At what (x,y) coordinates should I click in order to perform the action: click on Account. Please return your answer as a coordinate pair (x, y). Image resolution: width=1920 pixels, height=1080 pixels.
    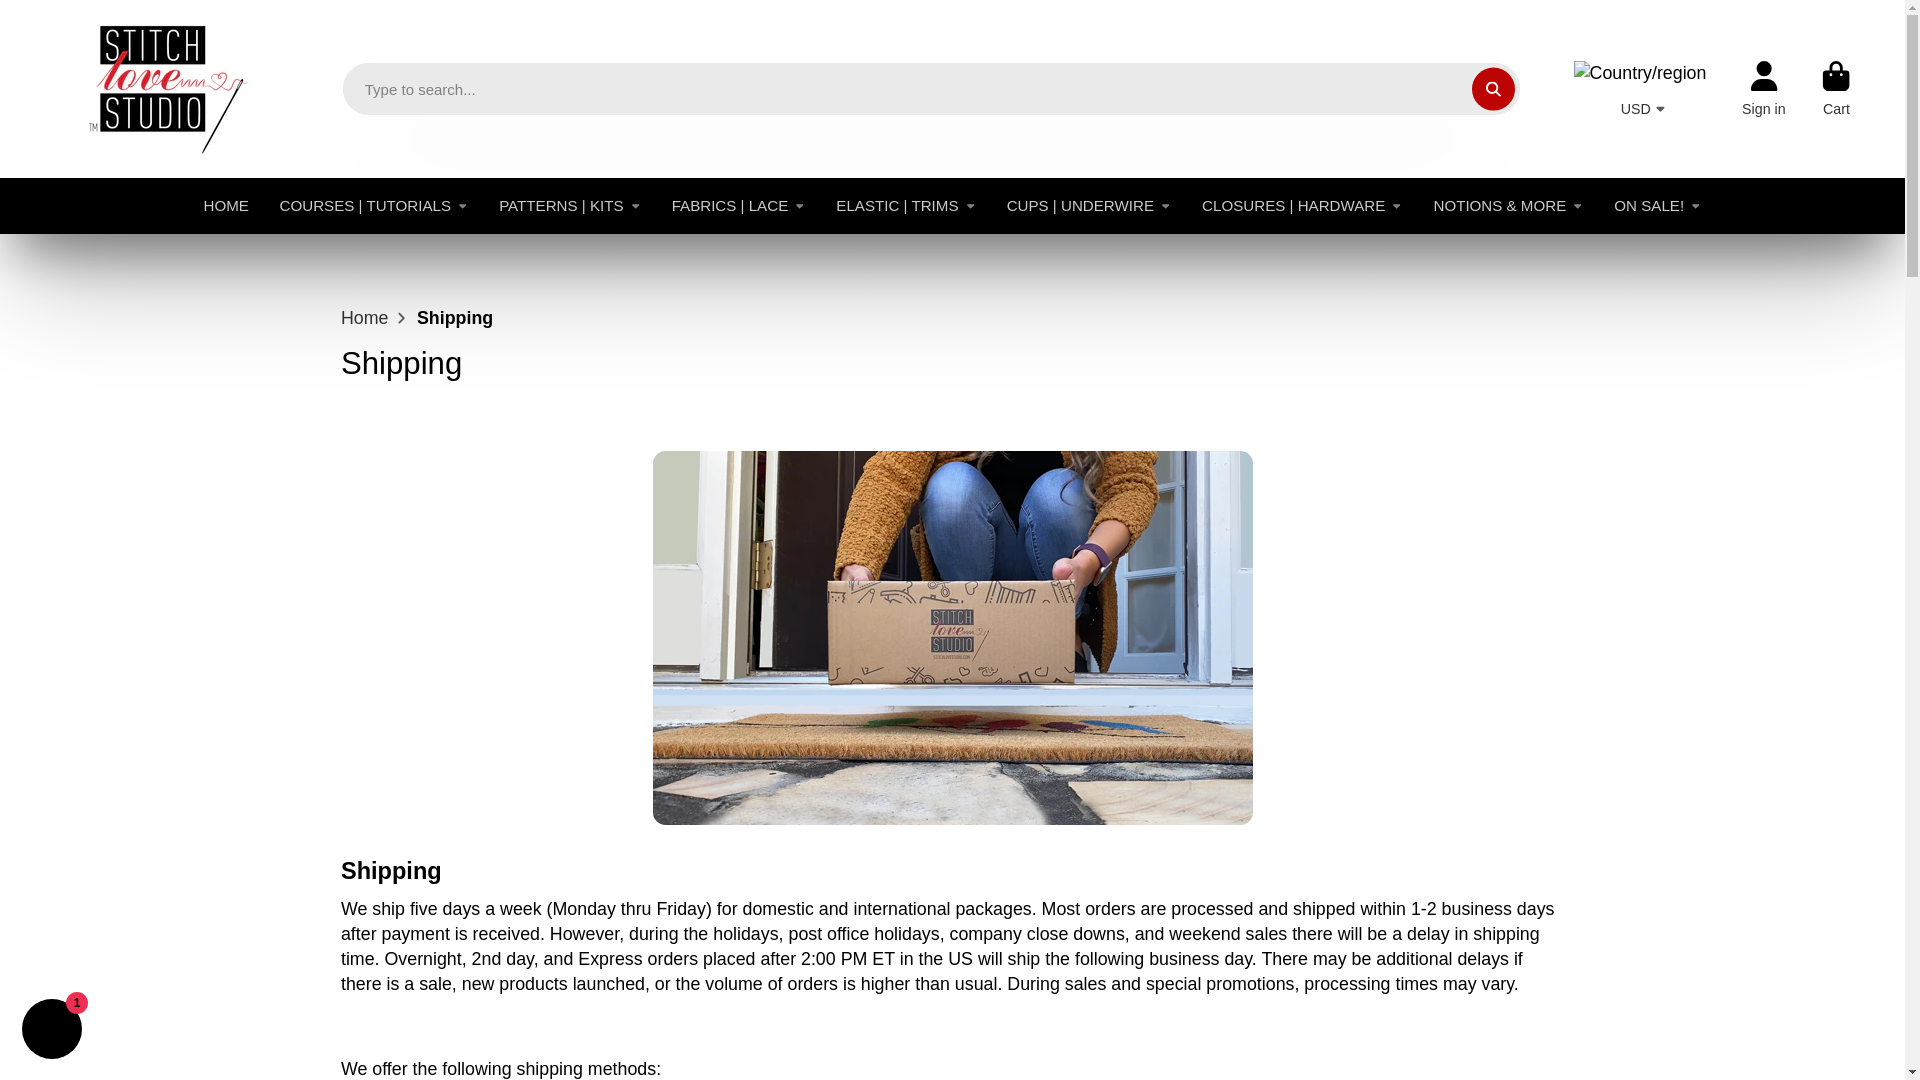
    Looking at the image, I should click on (1763, 88).